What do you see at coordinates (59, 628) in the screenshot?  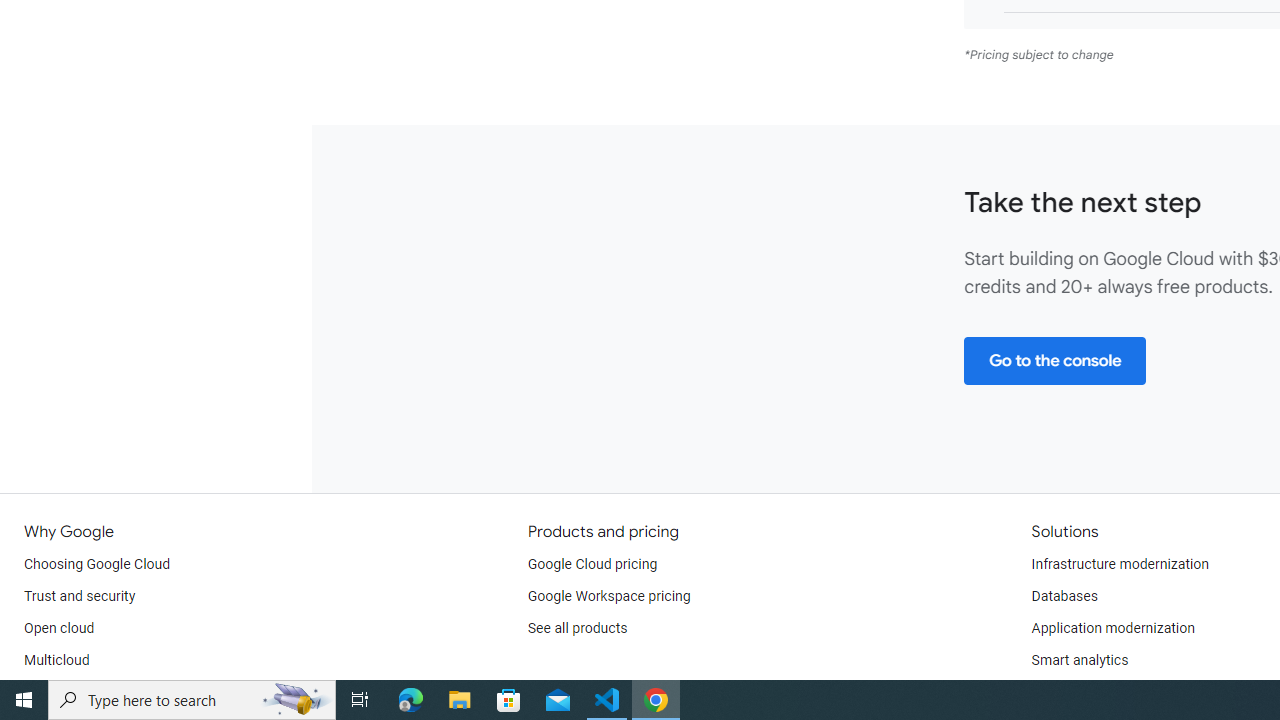 I see `Open cloud` at bounding box center [59, 628].